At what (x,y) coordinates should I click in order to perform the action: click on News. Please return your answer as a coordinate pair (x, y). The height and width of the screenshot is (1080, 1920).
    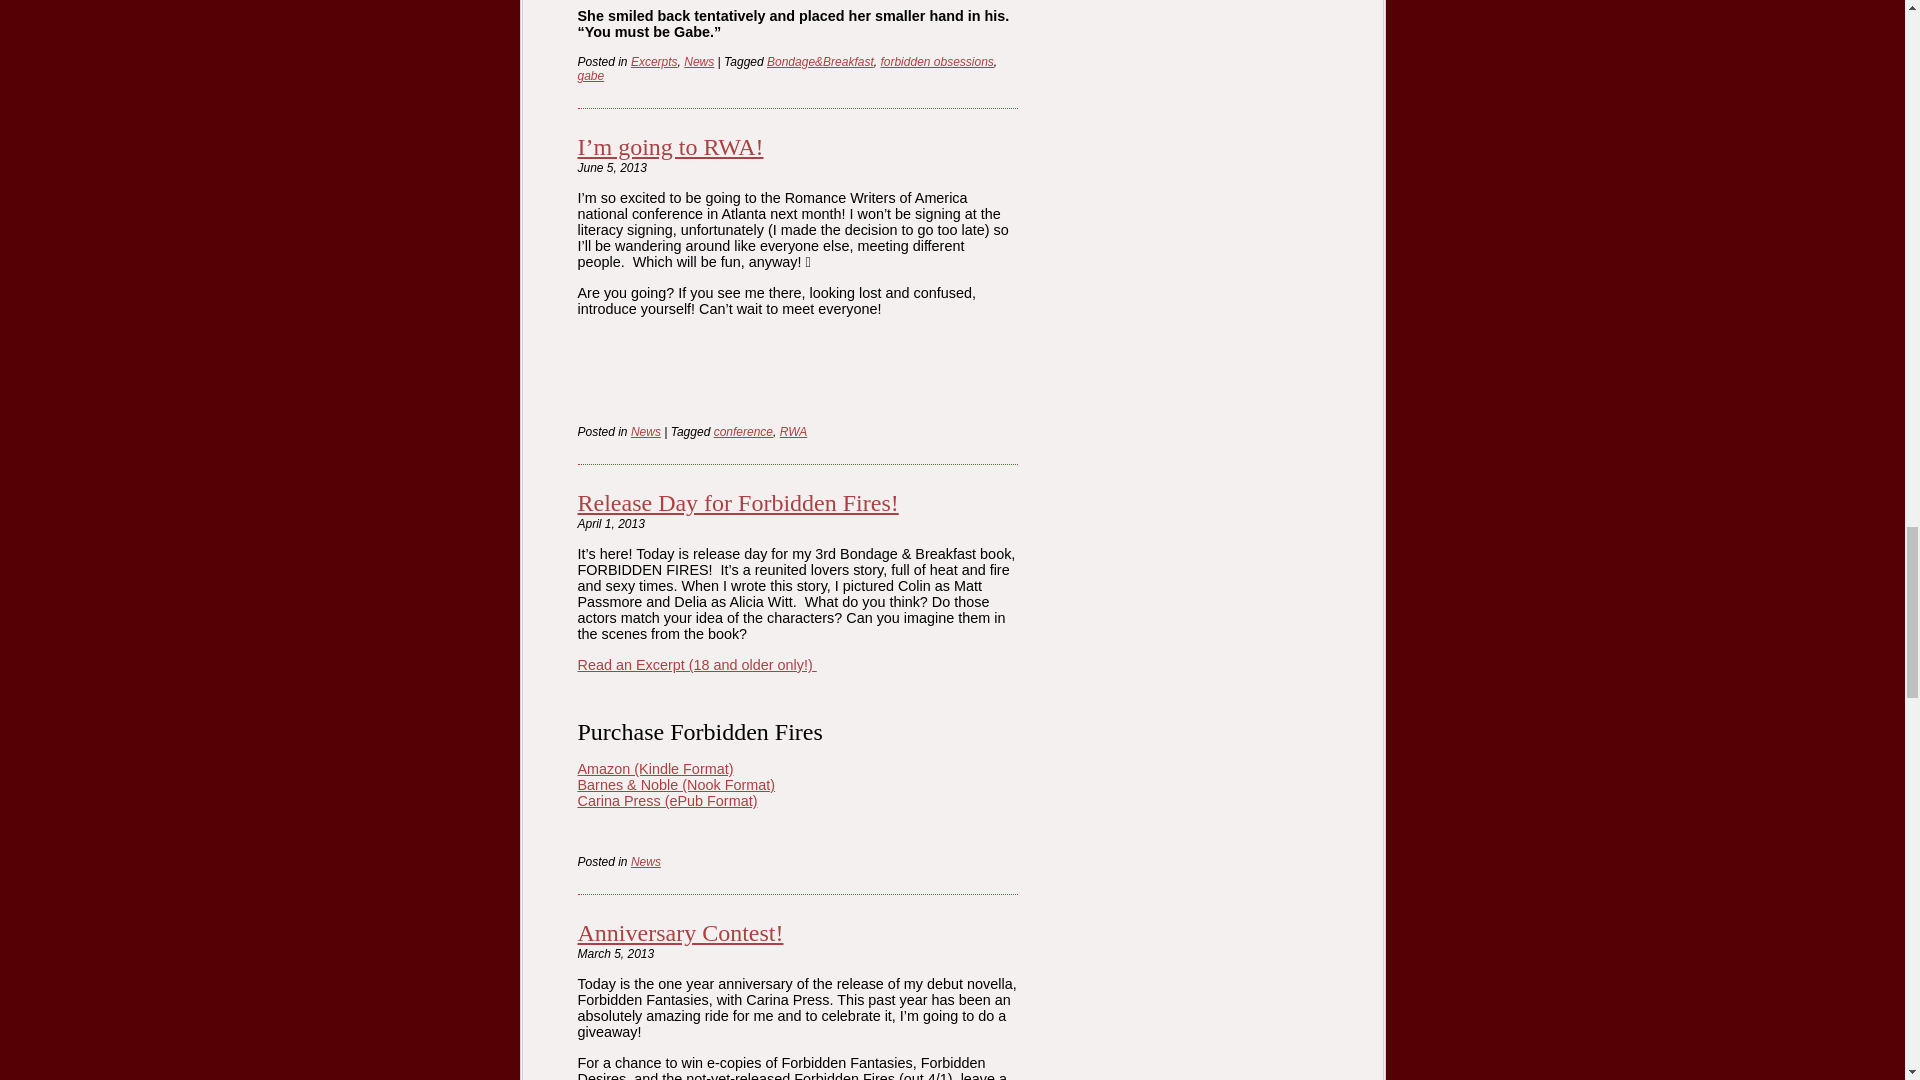
    Looking at the image, I should click on (646, 432).